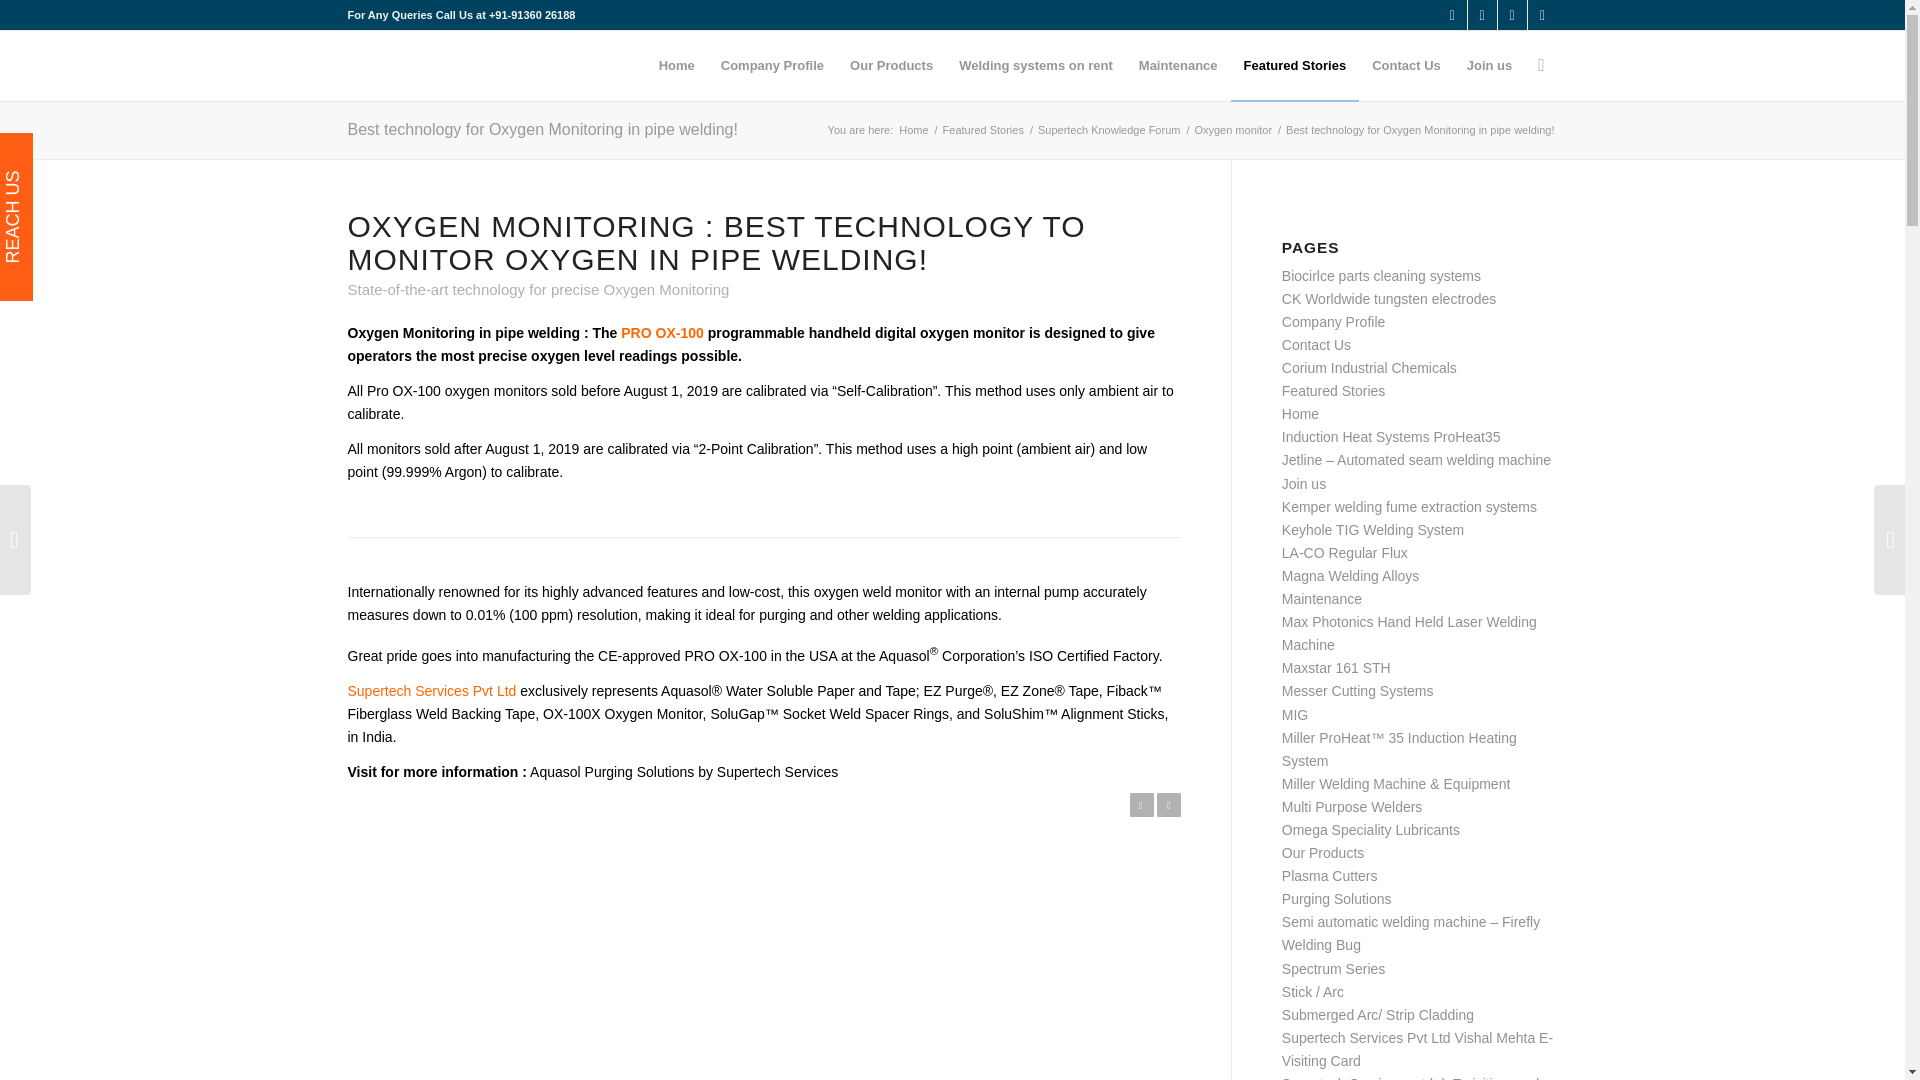 The image size is (1920, 1080). I want to click on Best technology for Oxygen Monitoring in pipe welding!, so click(542, 129).